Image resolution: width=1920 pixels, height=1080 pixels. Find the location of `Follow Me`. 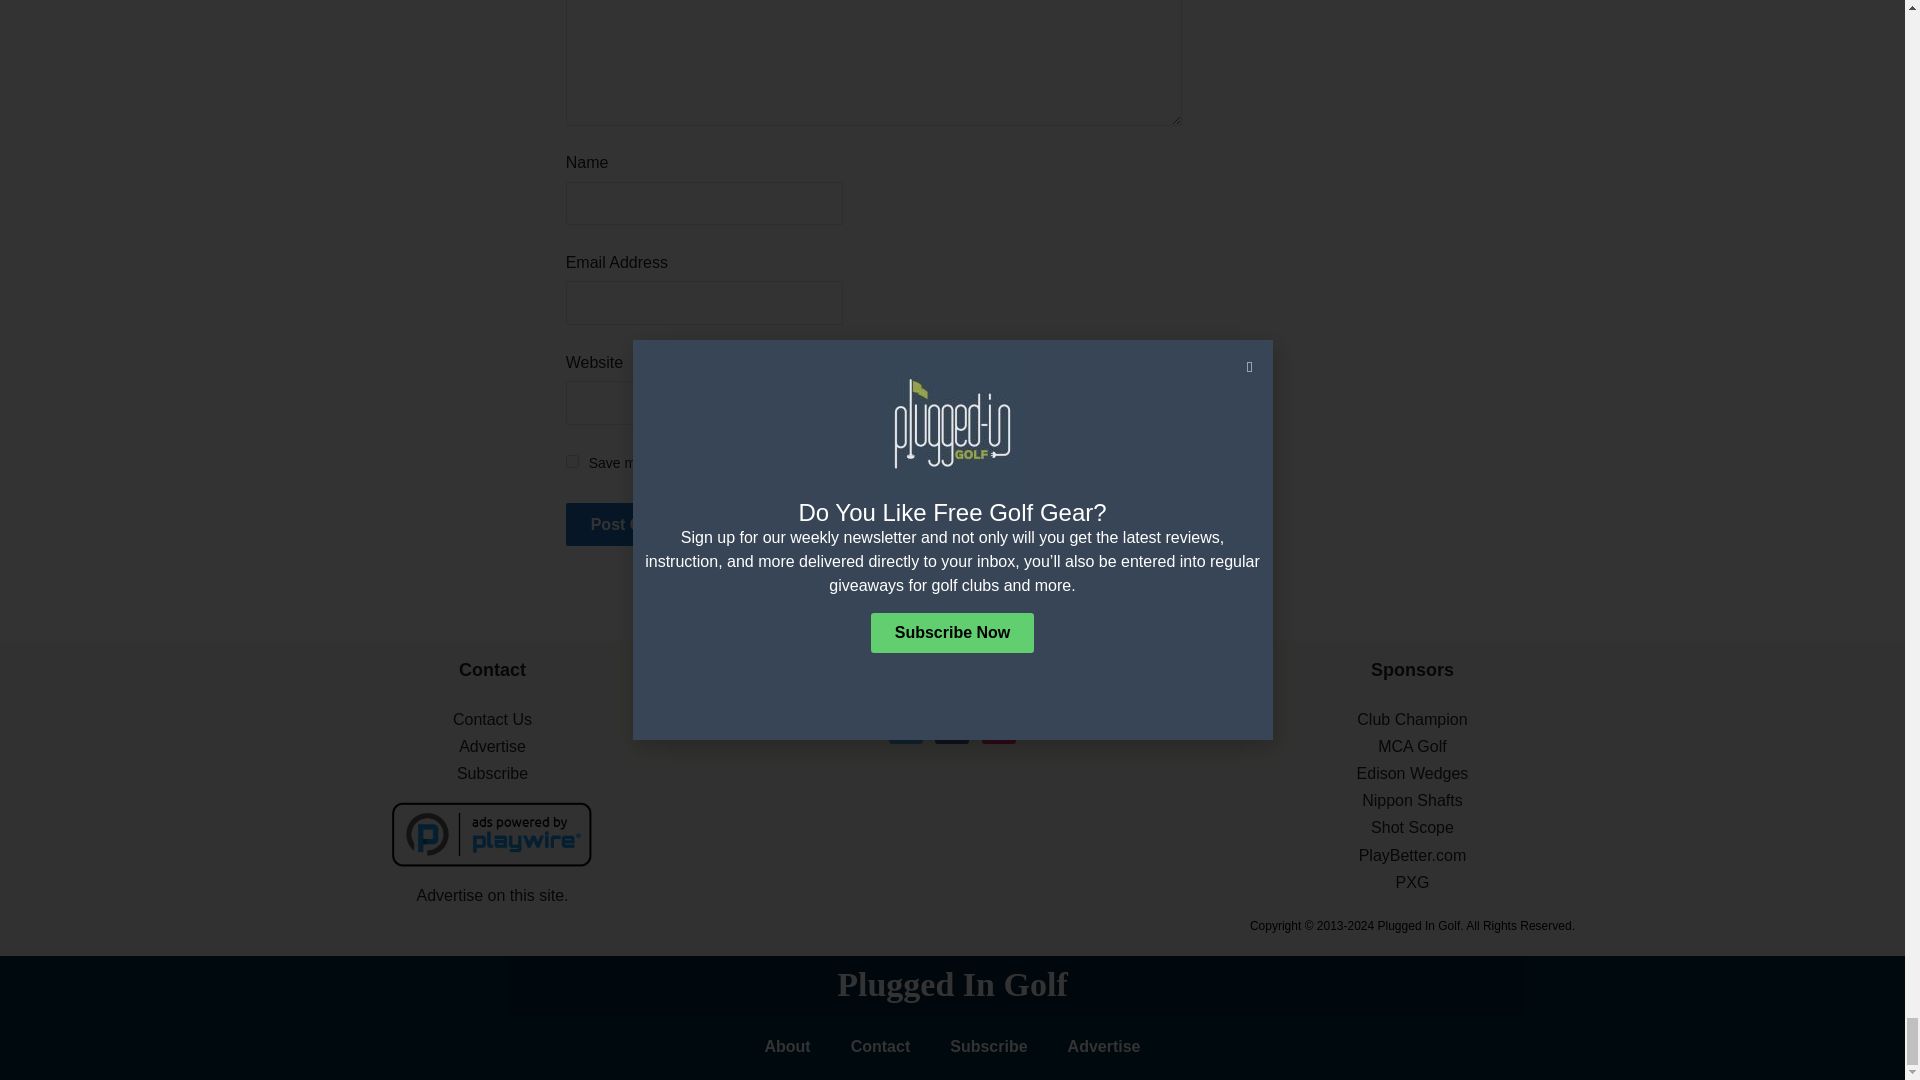

Follow Me is located at coordinates (906, 726).